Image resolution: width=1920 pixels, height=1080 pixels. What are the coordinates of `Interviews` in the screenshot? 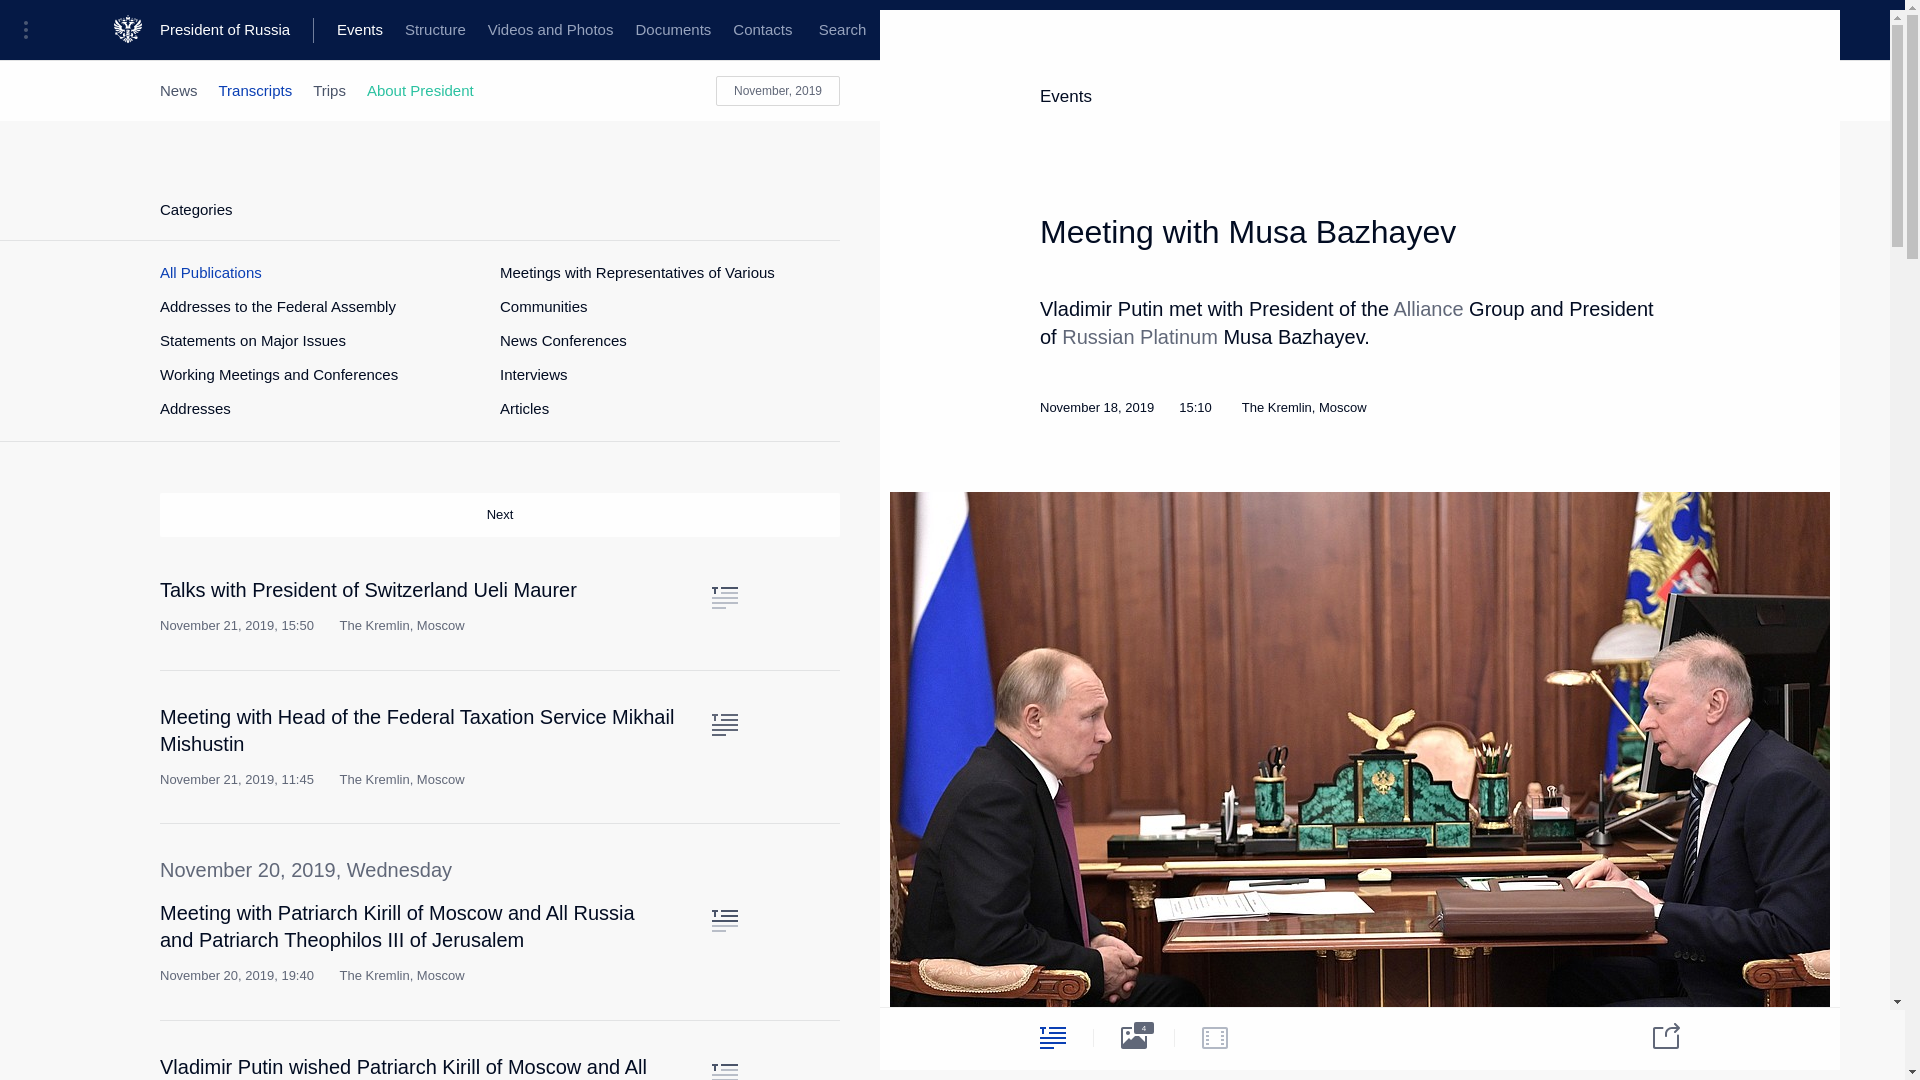 It's located at (534, 374).